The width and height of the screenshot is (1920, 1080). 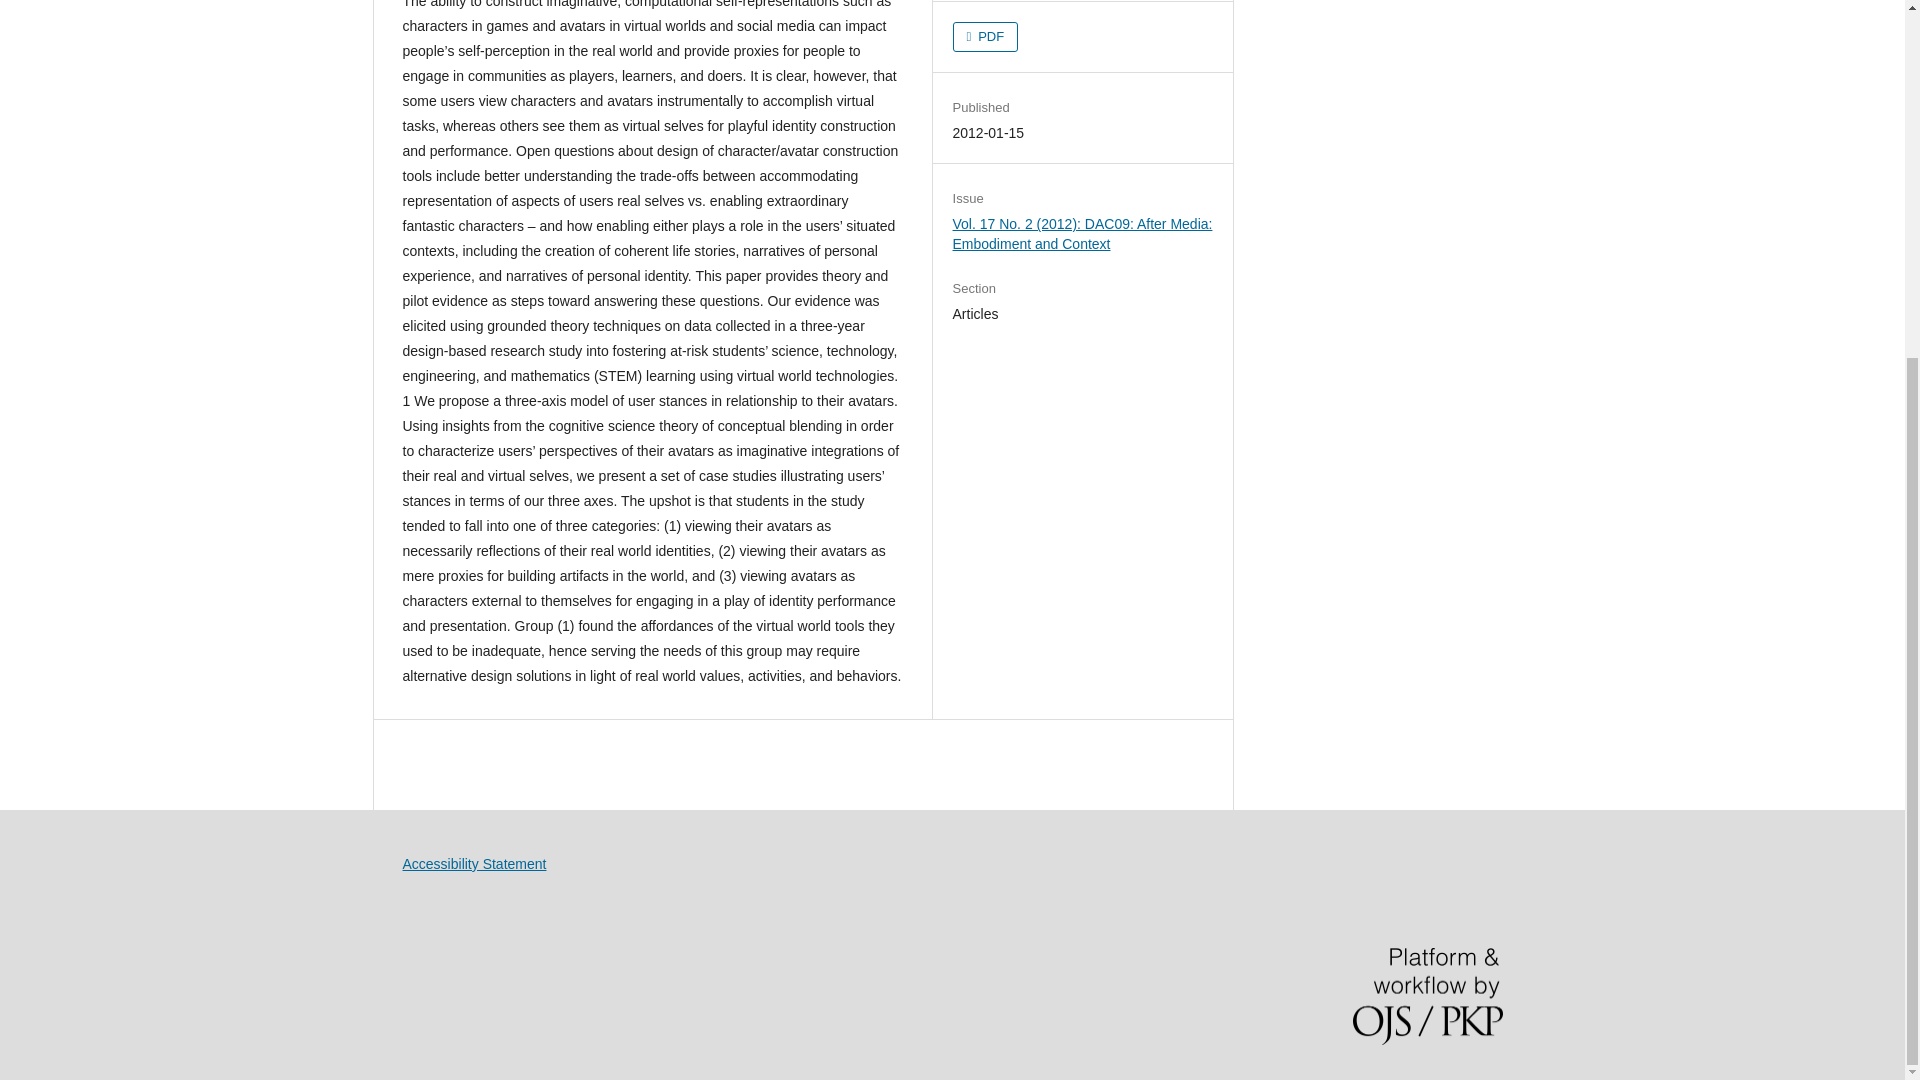 I want to click on PDF, so click(x=986, y=36).